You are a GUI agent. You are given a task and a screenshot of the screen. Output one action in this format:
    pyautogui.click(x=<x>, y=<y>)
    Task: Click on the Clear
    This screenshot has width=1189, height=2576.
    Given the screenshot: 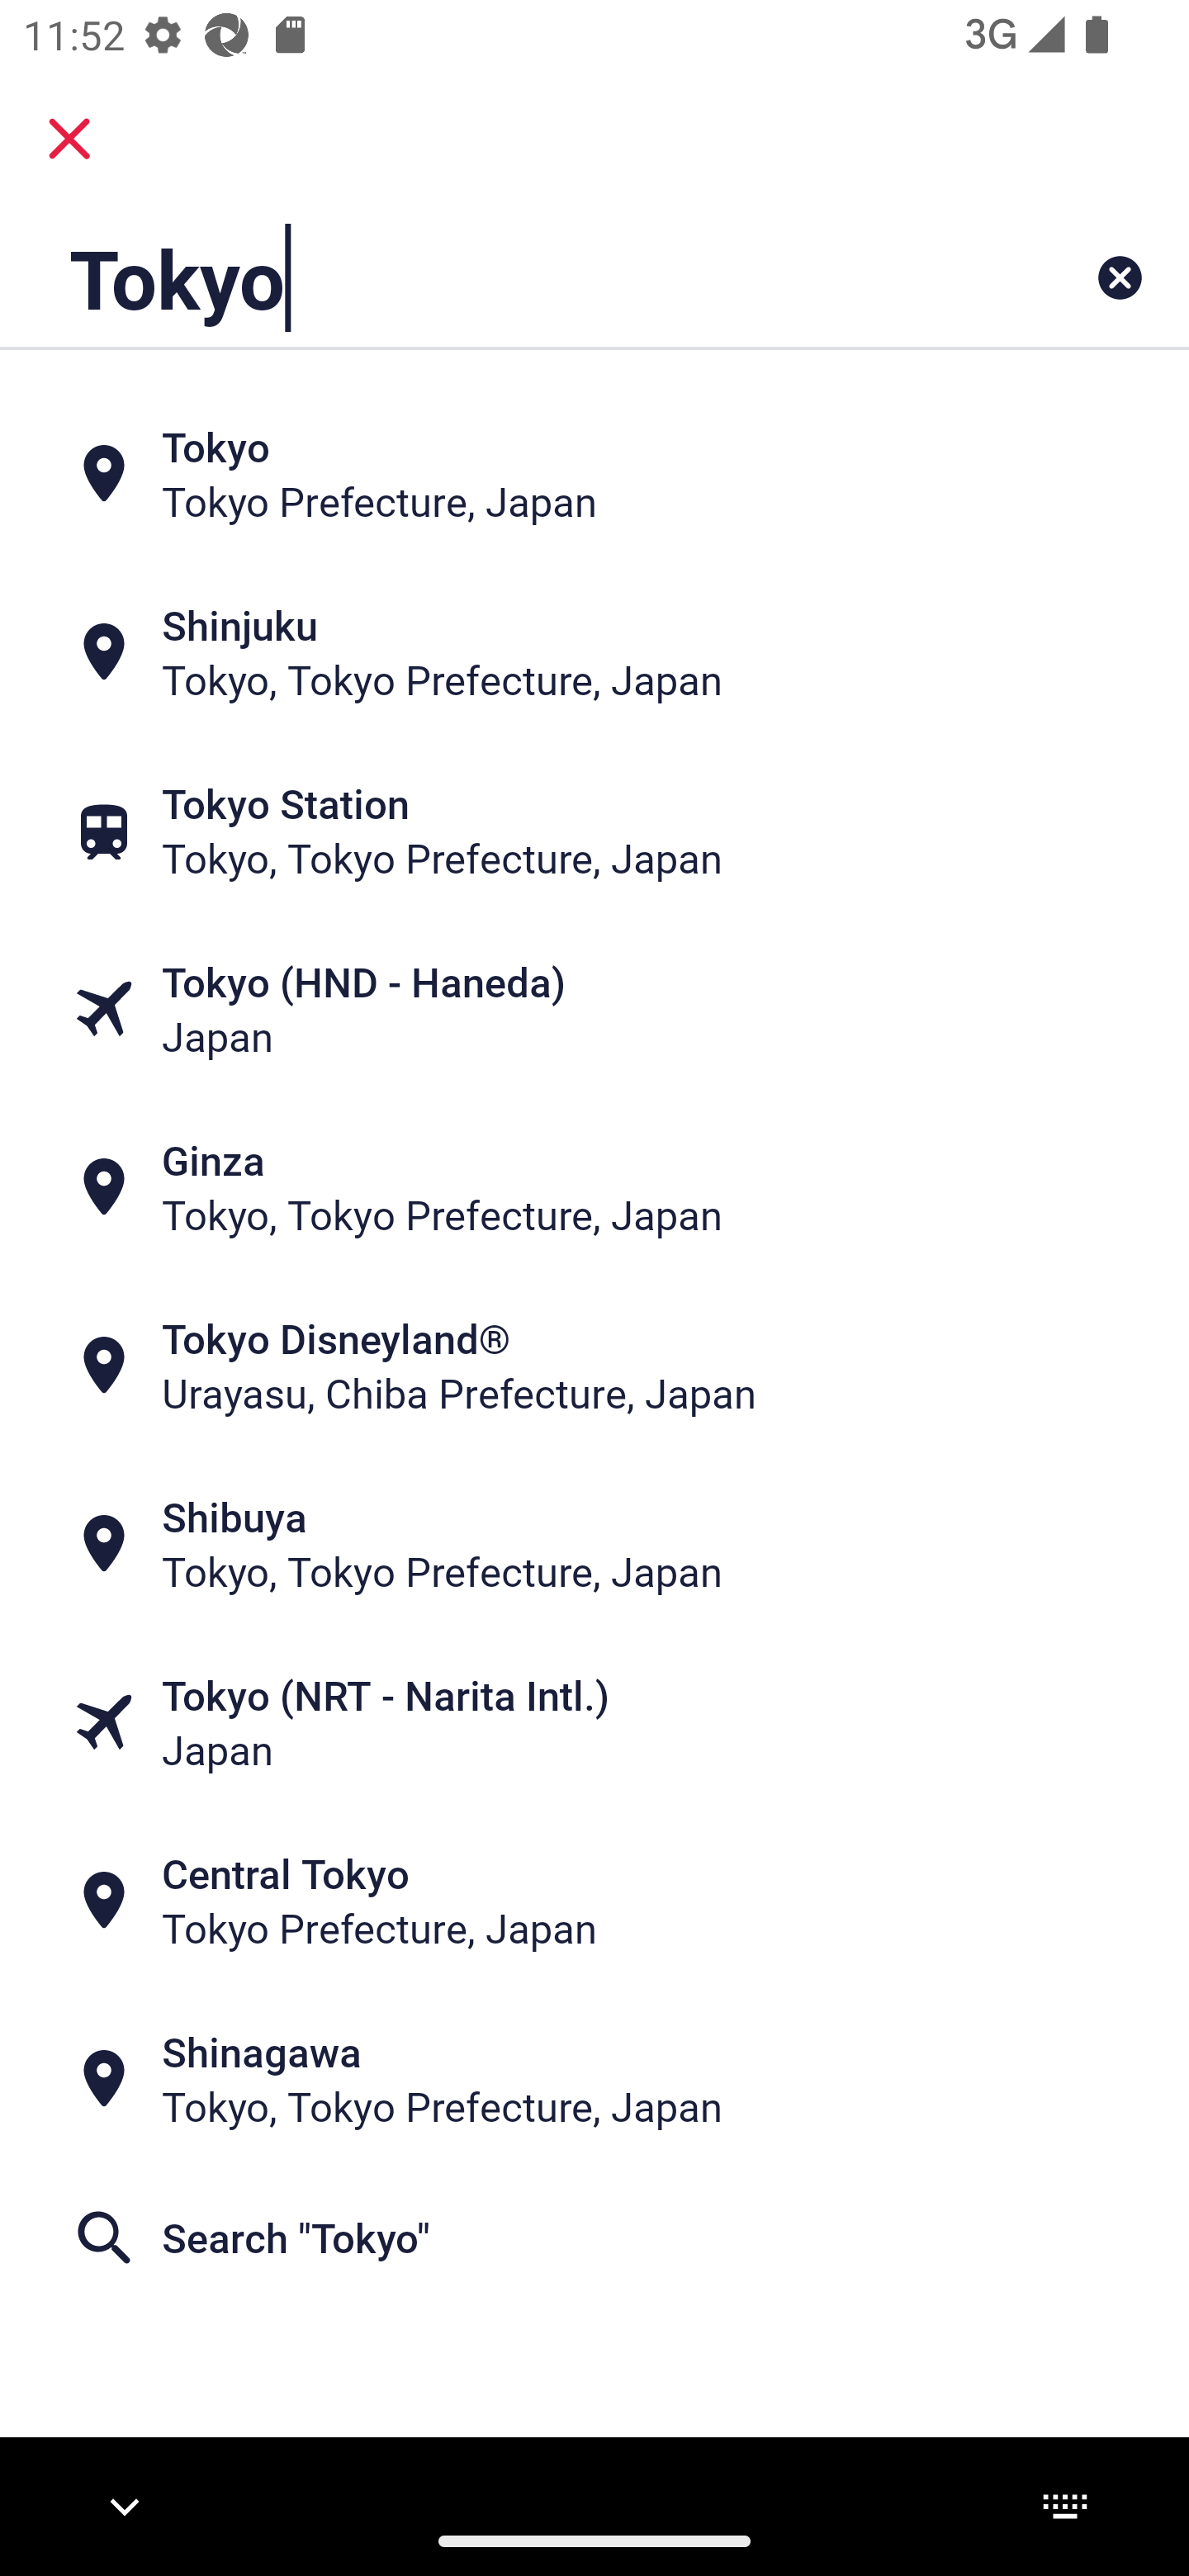 What is the action you would take?
    pyautogui.click(x=1120, y=277)
    